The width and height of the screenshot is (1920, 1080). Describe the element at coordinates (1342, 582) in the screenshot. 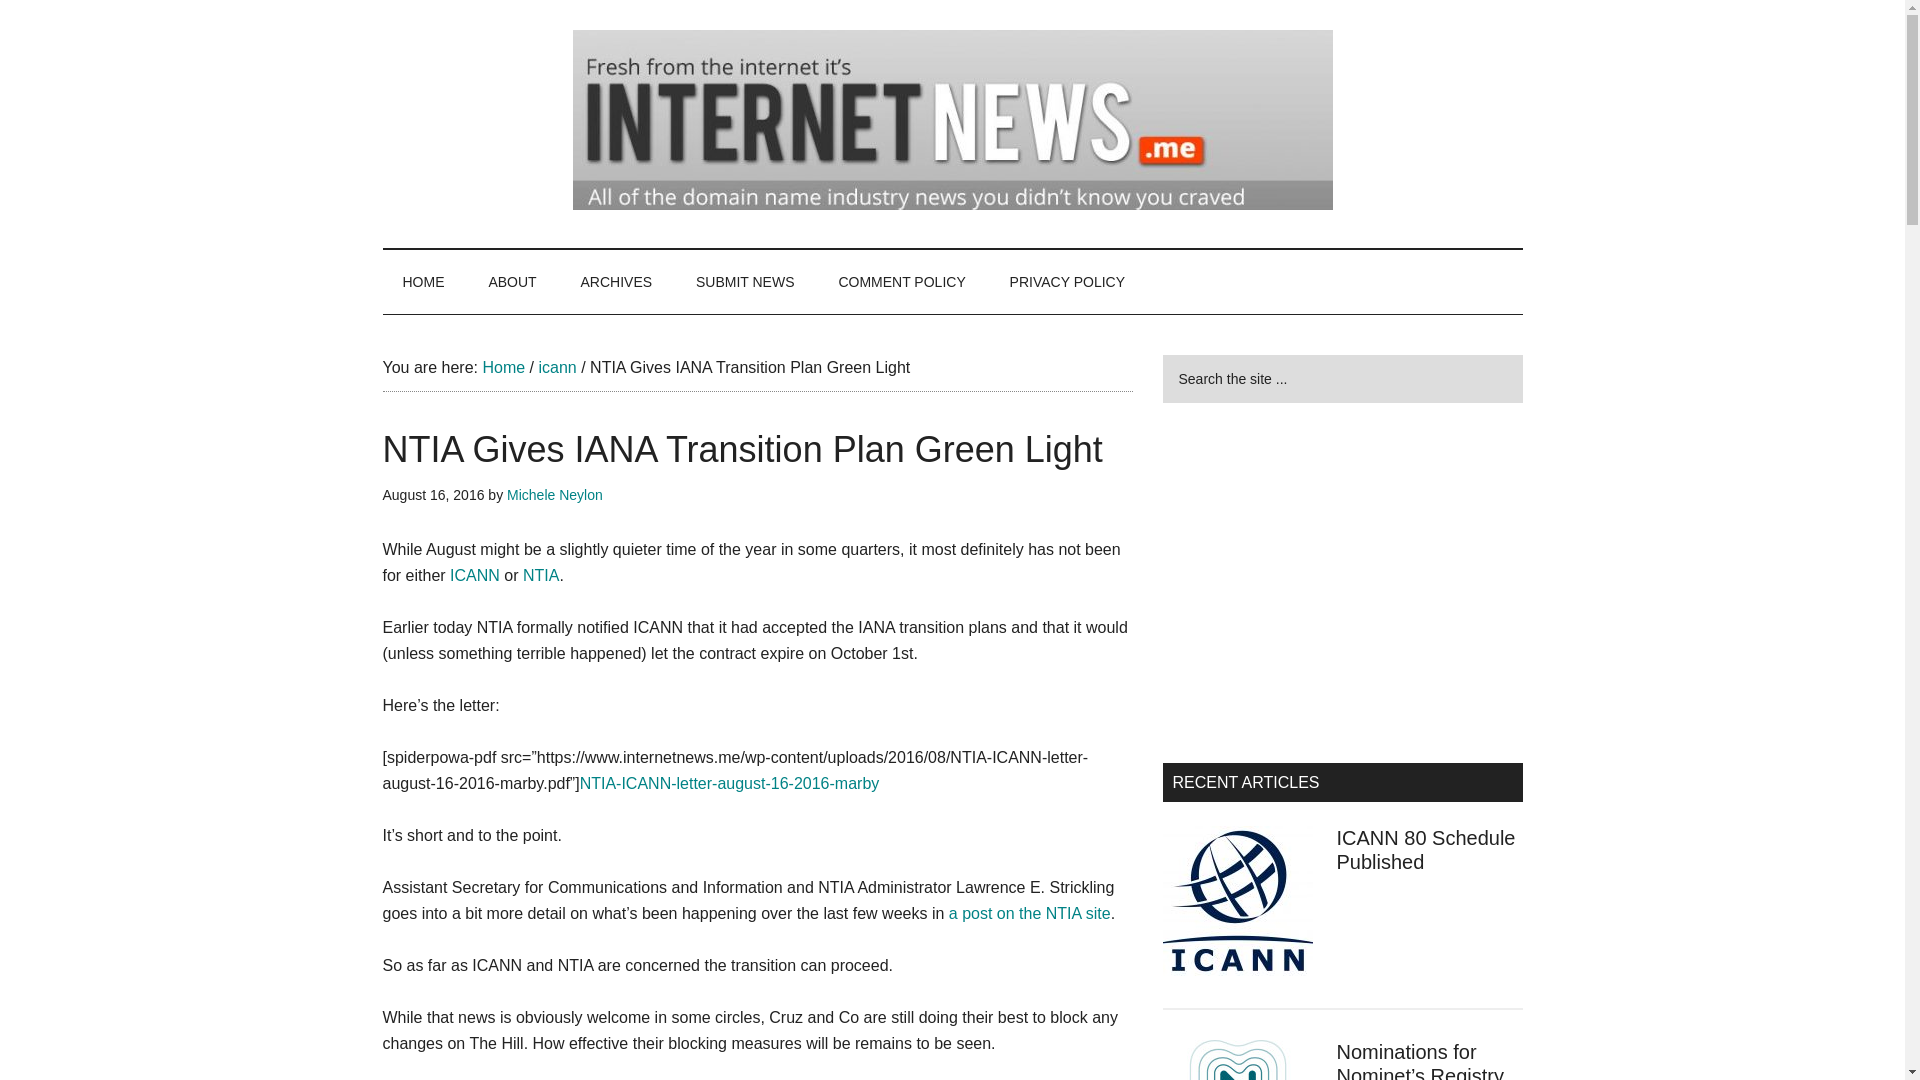

I see `Advertisement` at that location.